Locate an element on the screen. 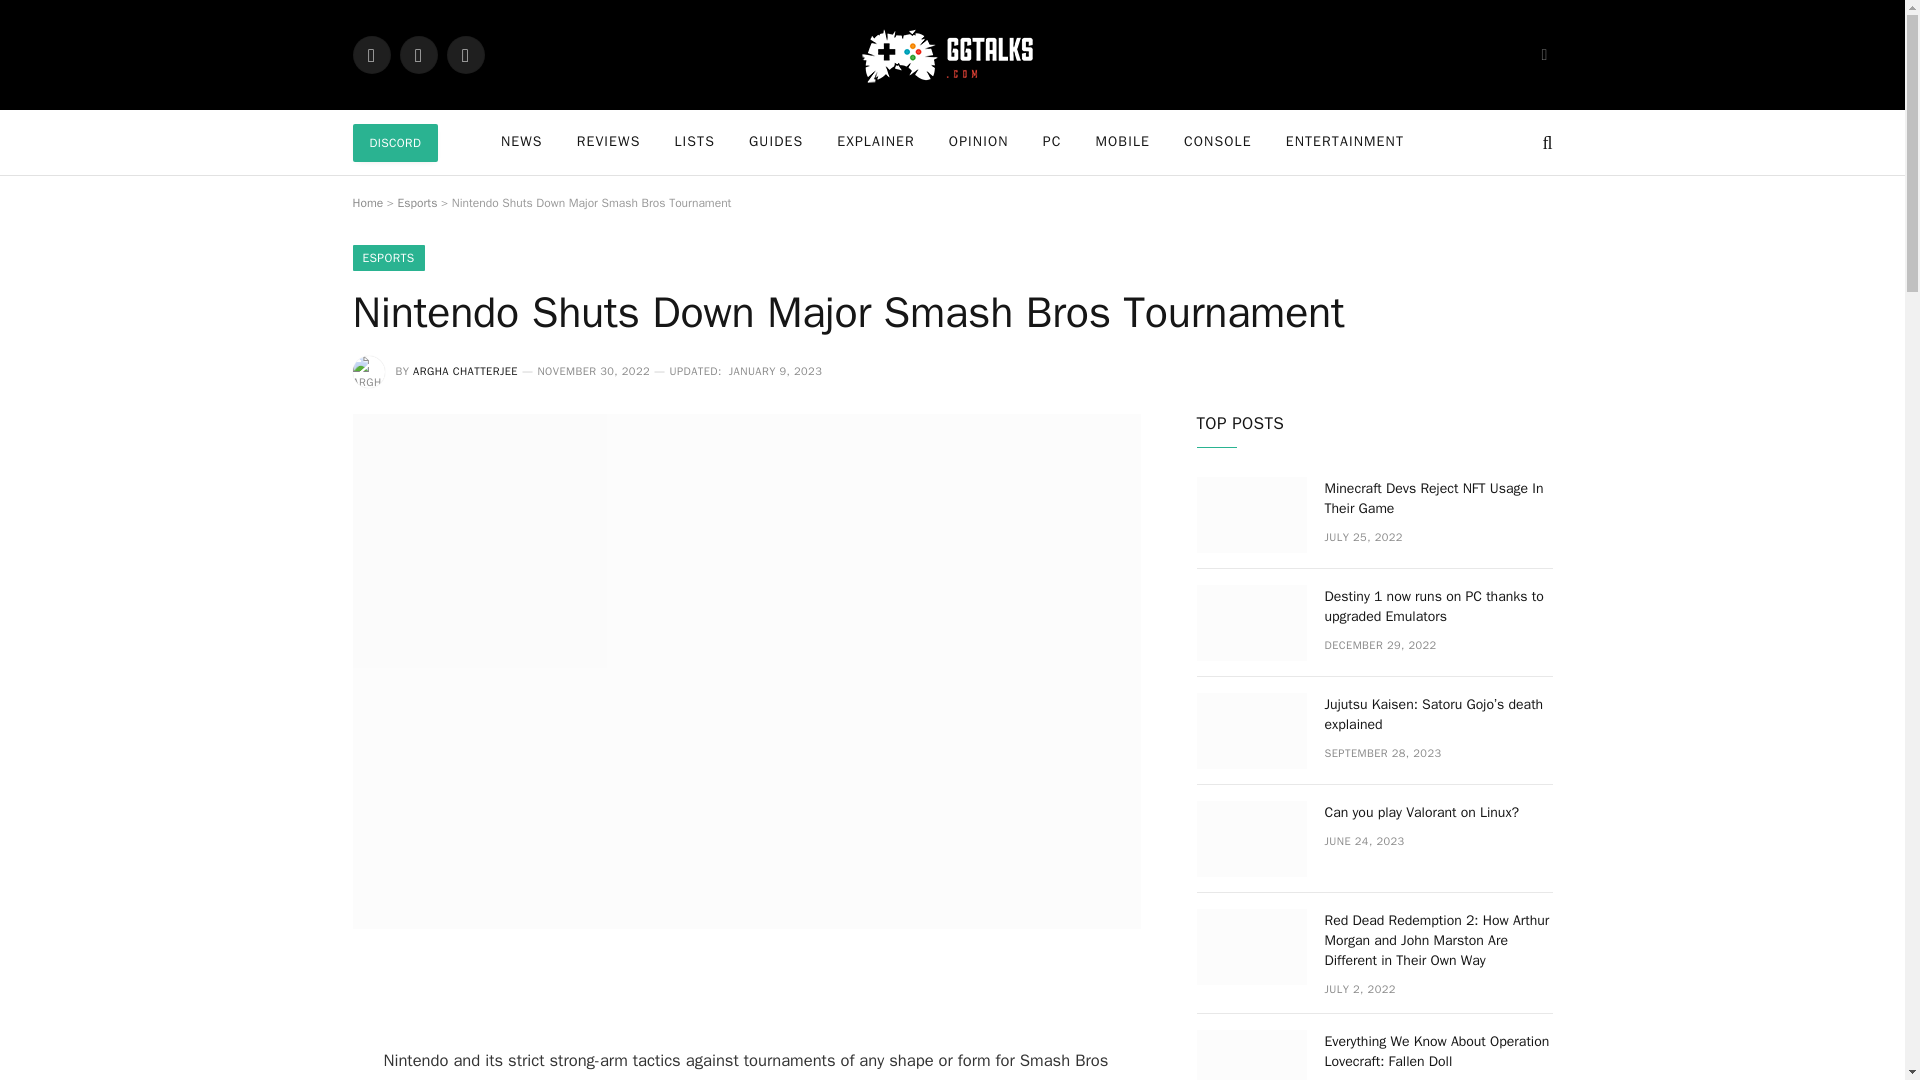 The height and width of the screenshot is (1080, 1920). REVIEWS is located at coordinates (609, 142).